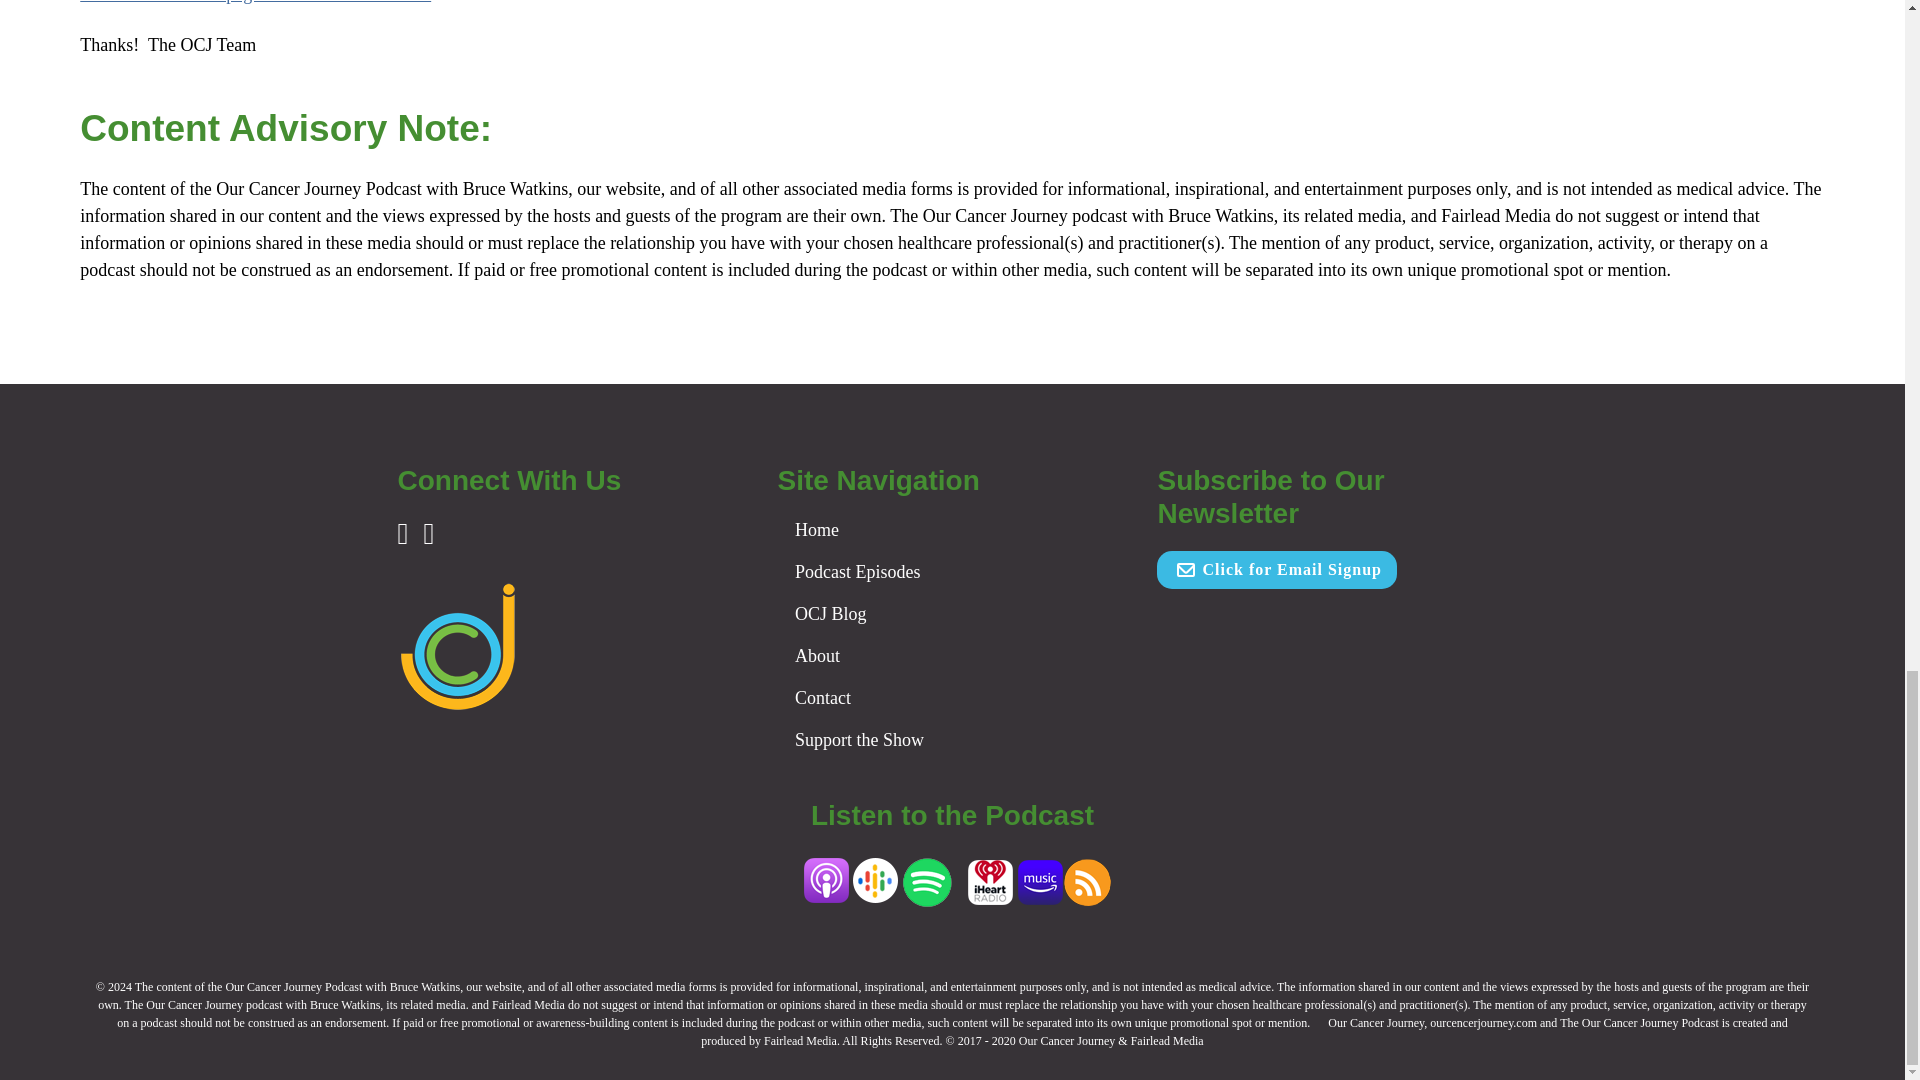  What do you see at coordinates (822, 698) in the screenshot?
I see `Contact` at bounding box center [822, 698].